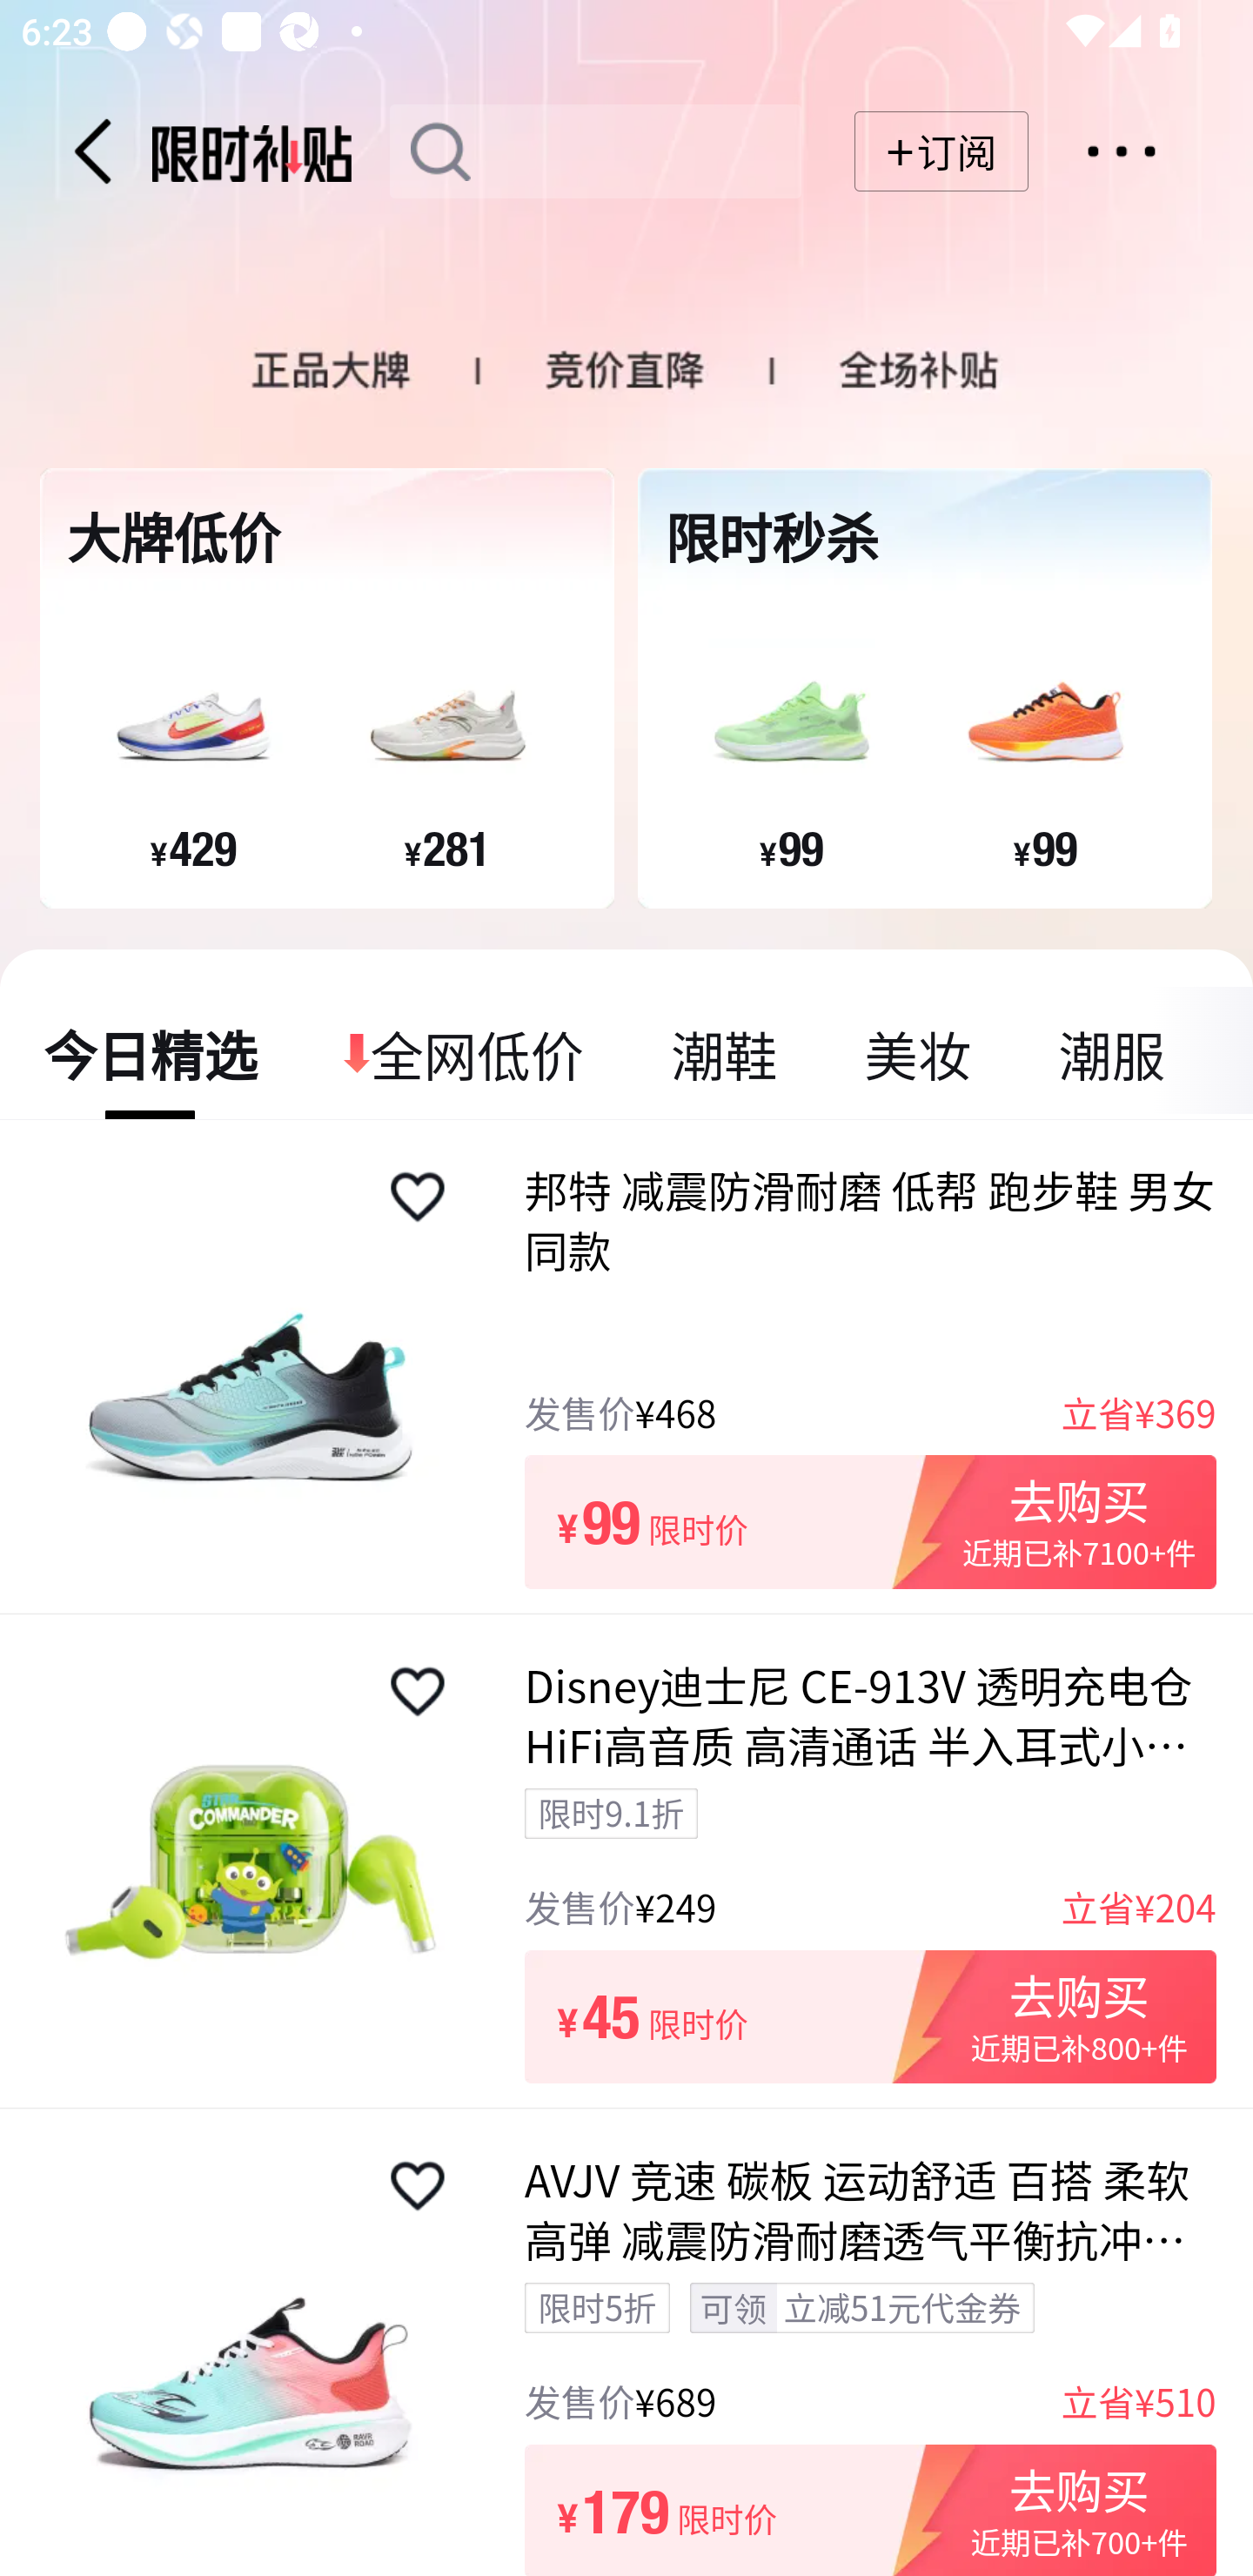 The width and height of the screenshot is (1253, 2576). Describe the element at coordinates (193, 849) in the screenshot. I see `¥429` at that location.